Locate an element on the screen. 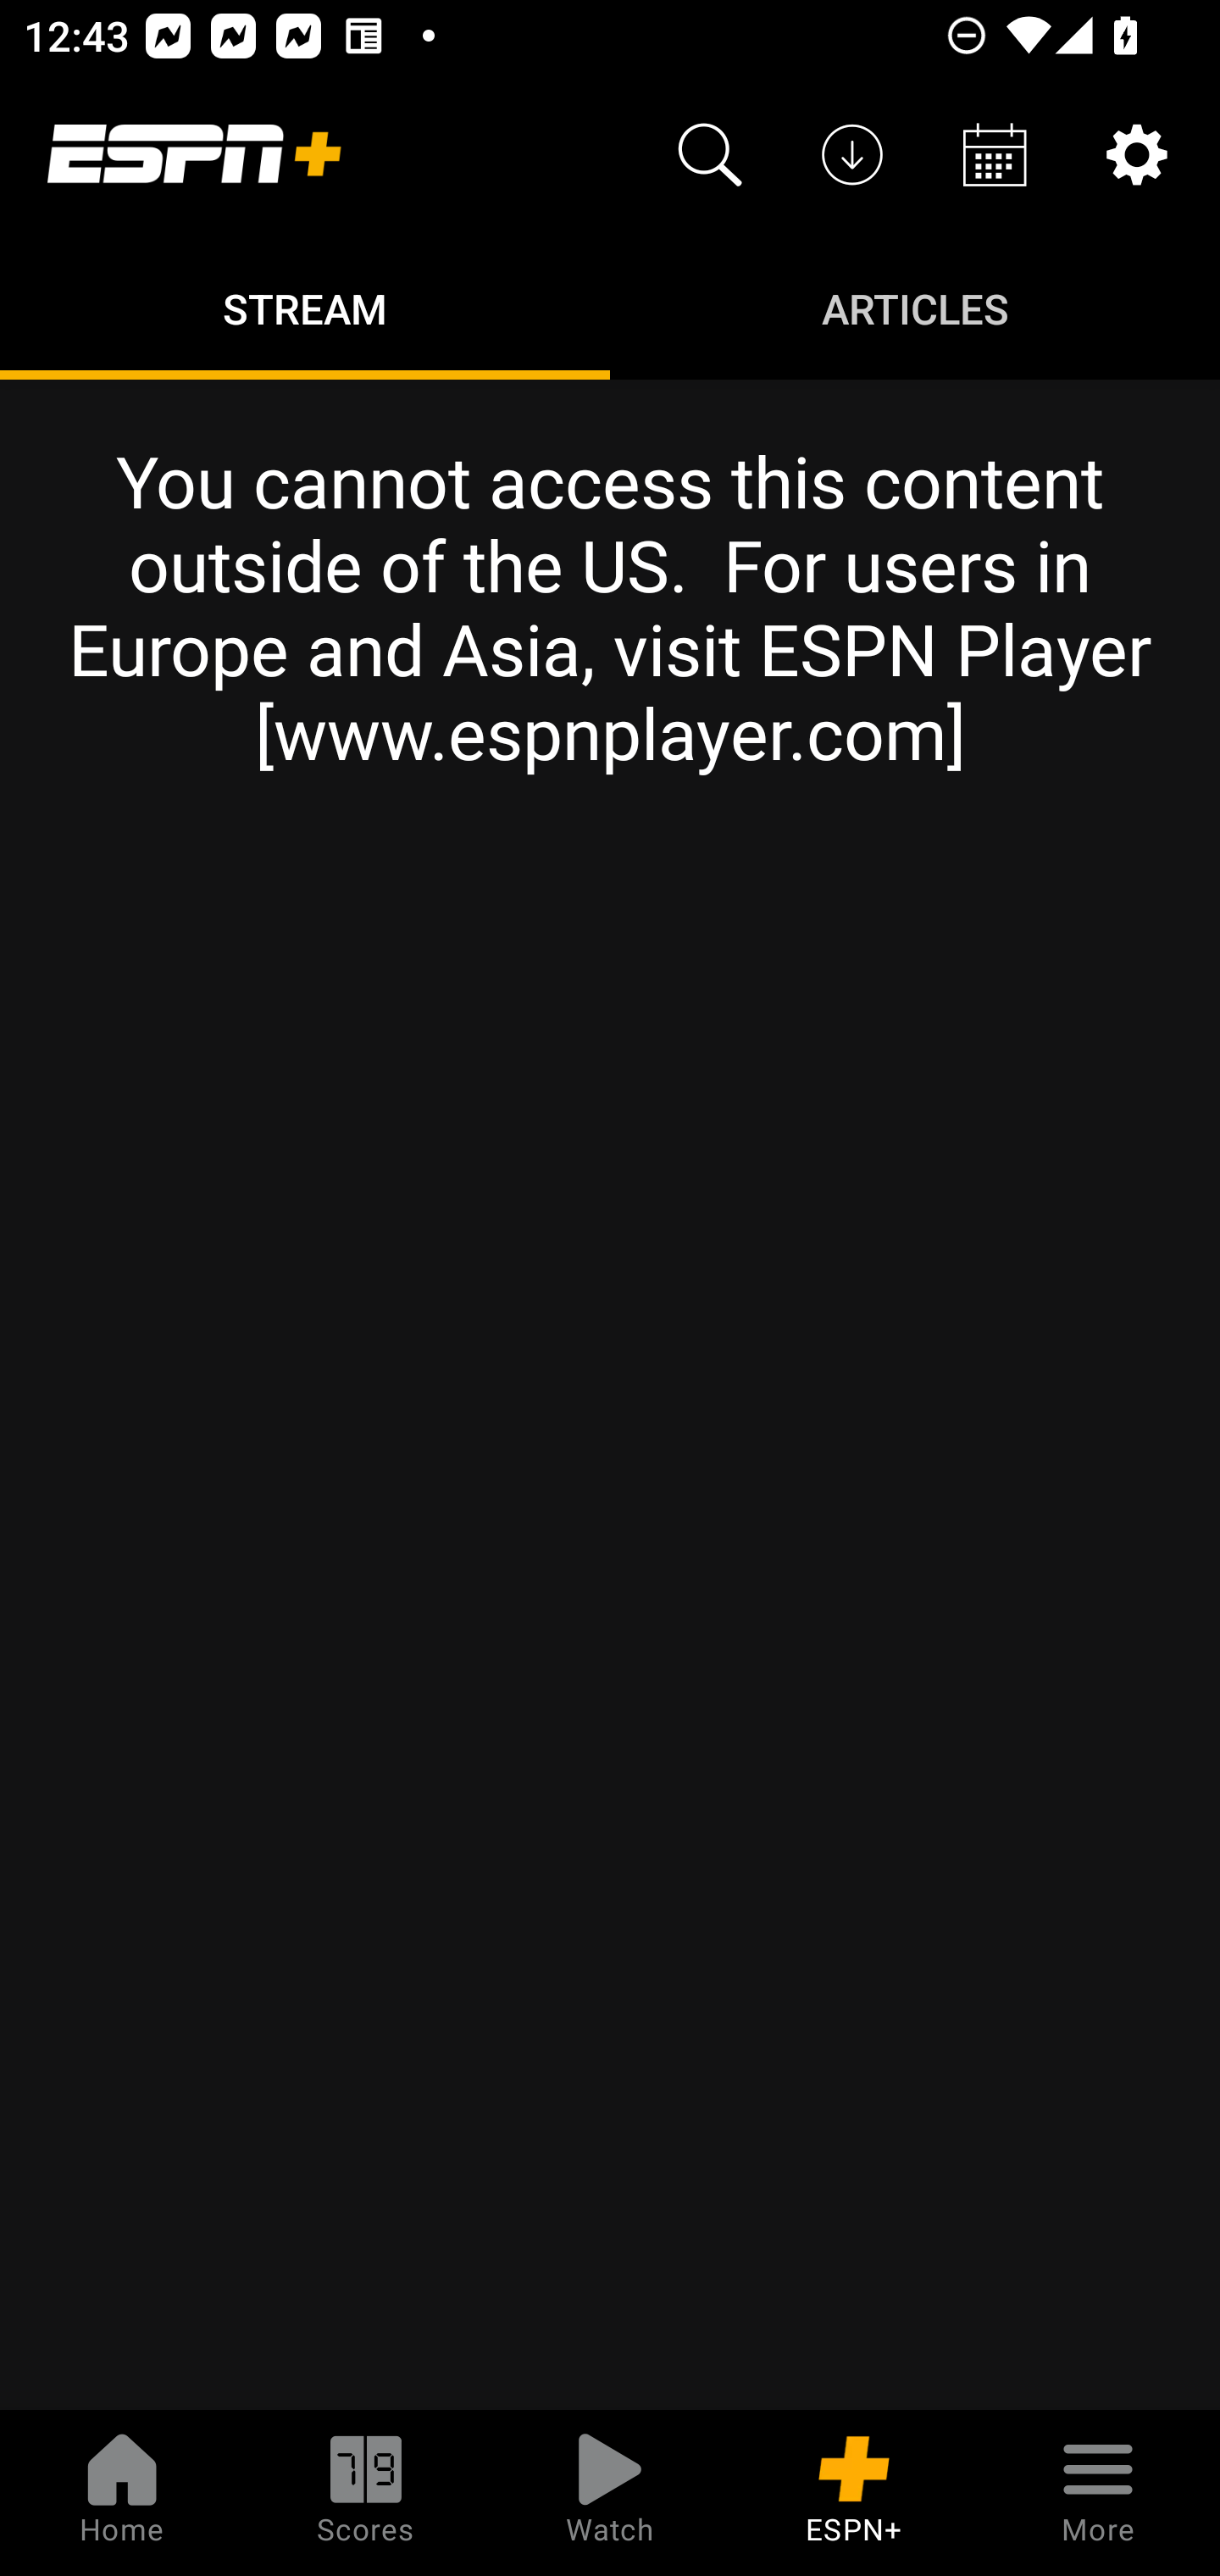 The width and height of the screenshot is (1220, 2576). Home is located at coordinates (122, 2493).